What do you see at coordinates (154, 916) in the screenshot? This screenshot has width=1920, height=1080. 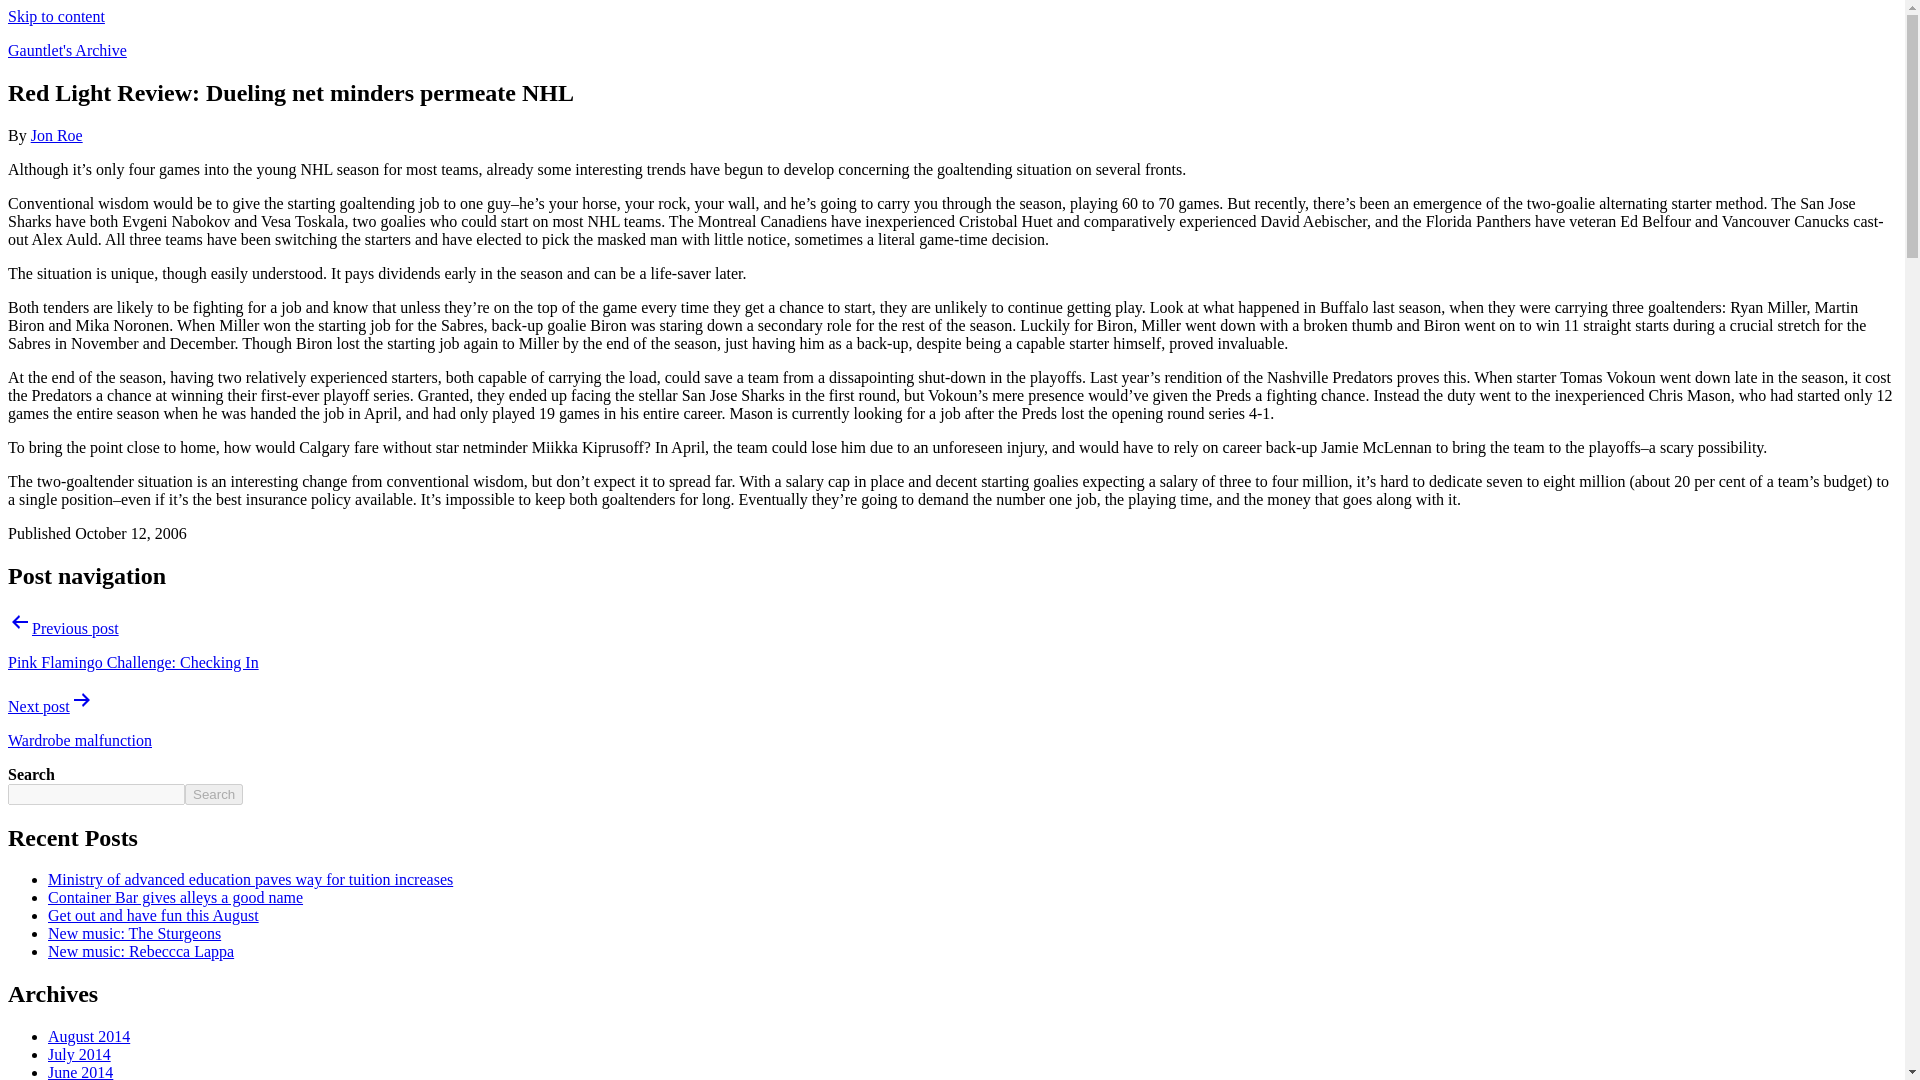 I see `Get out and have fun this August` at bounding box center [154, 916].